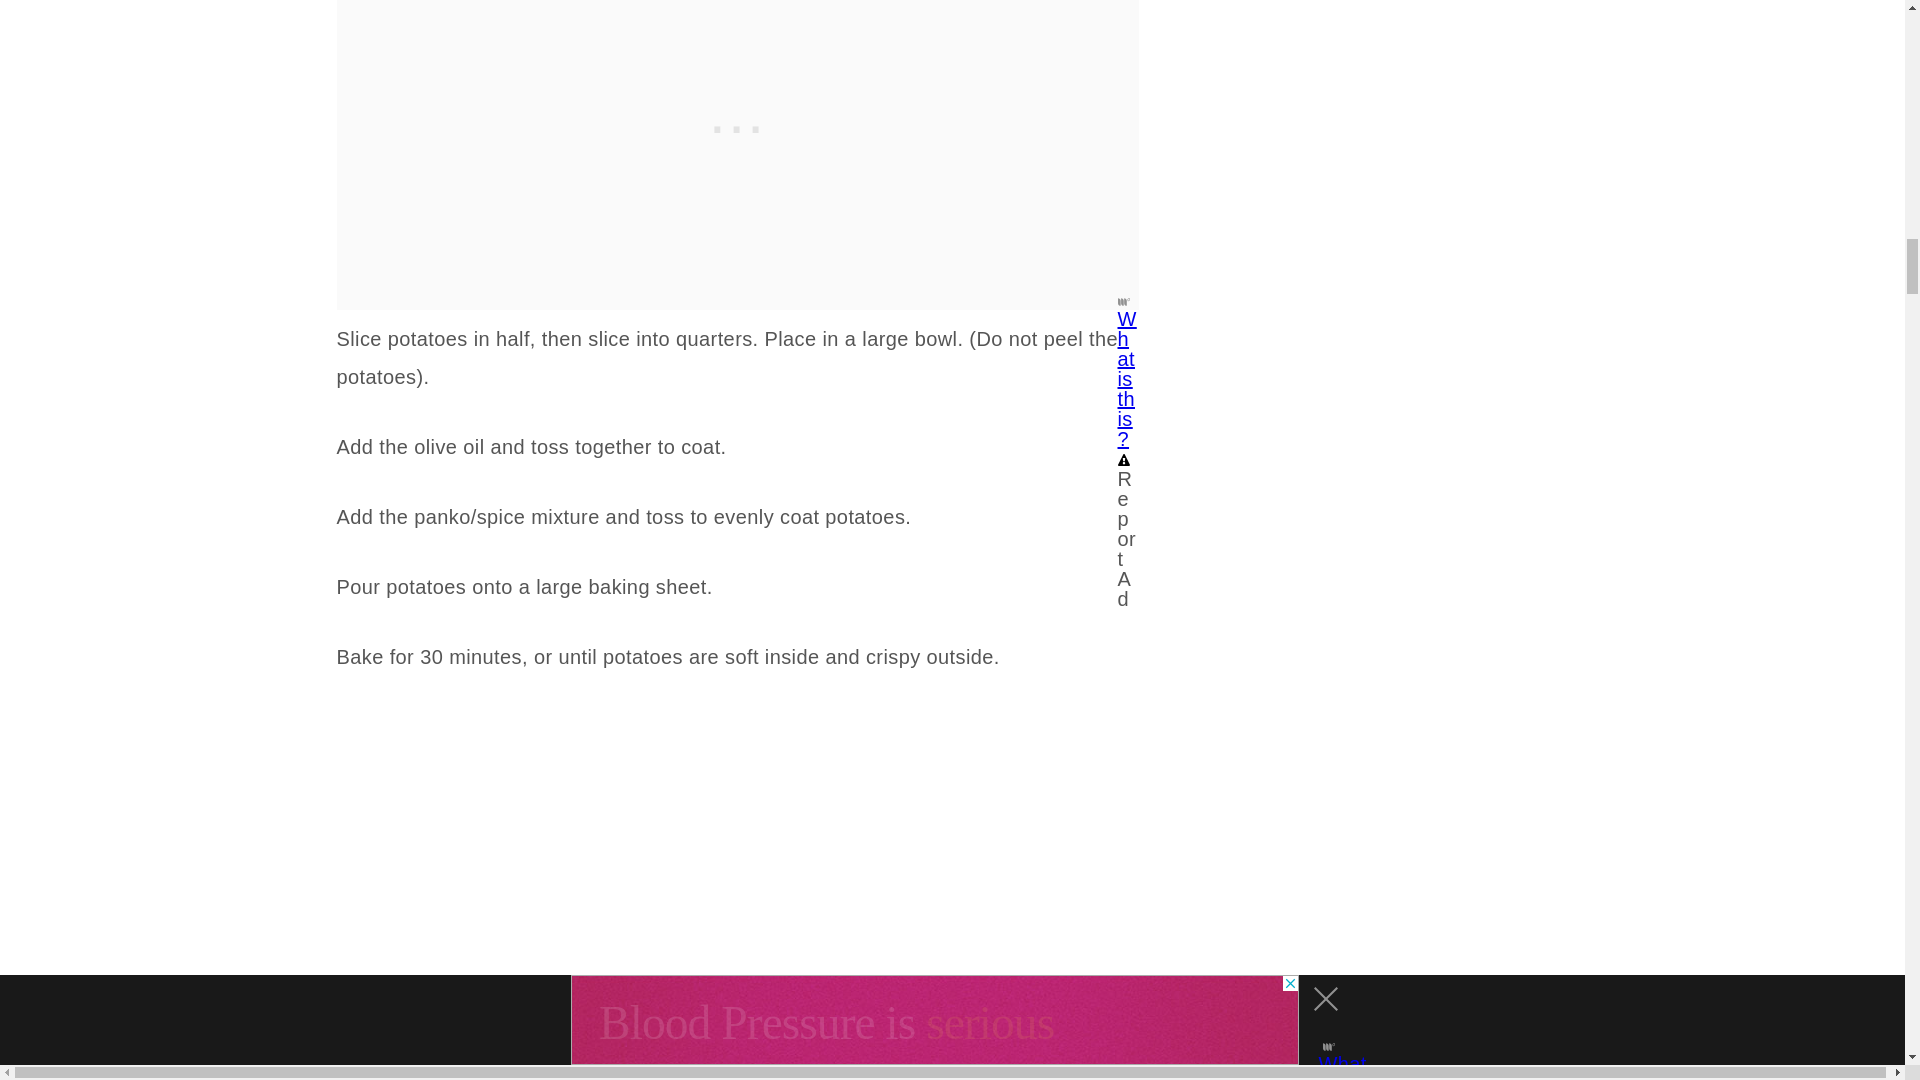  I want to click on 3rd party ad content, so click(737, 60).